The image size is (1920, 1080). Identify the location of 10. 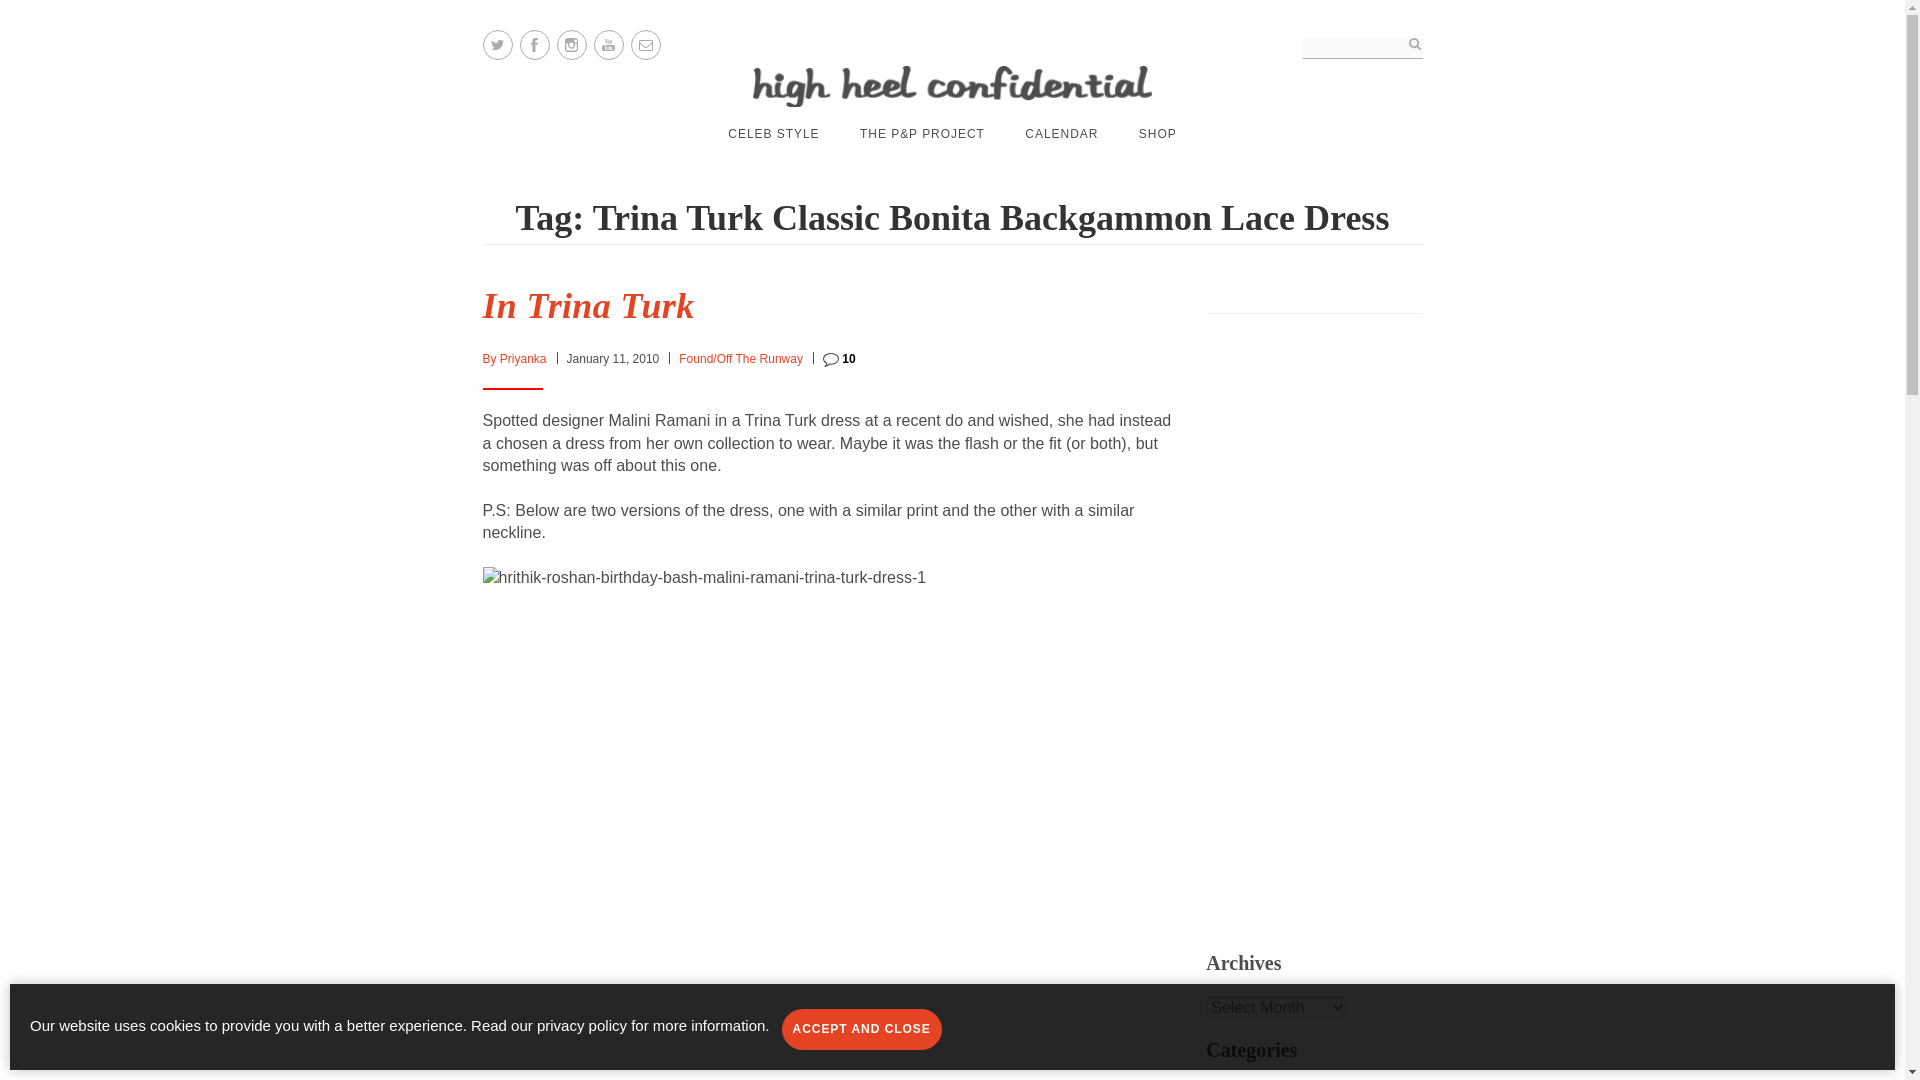
(840, 359).